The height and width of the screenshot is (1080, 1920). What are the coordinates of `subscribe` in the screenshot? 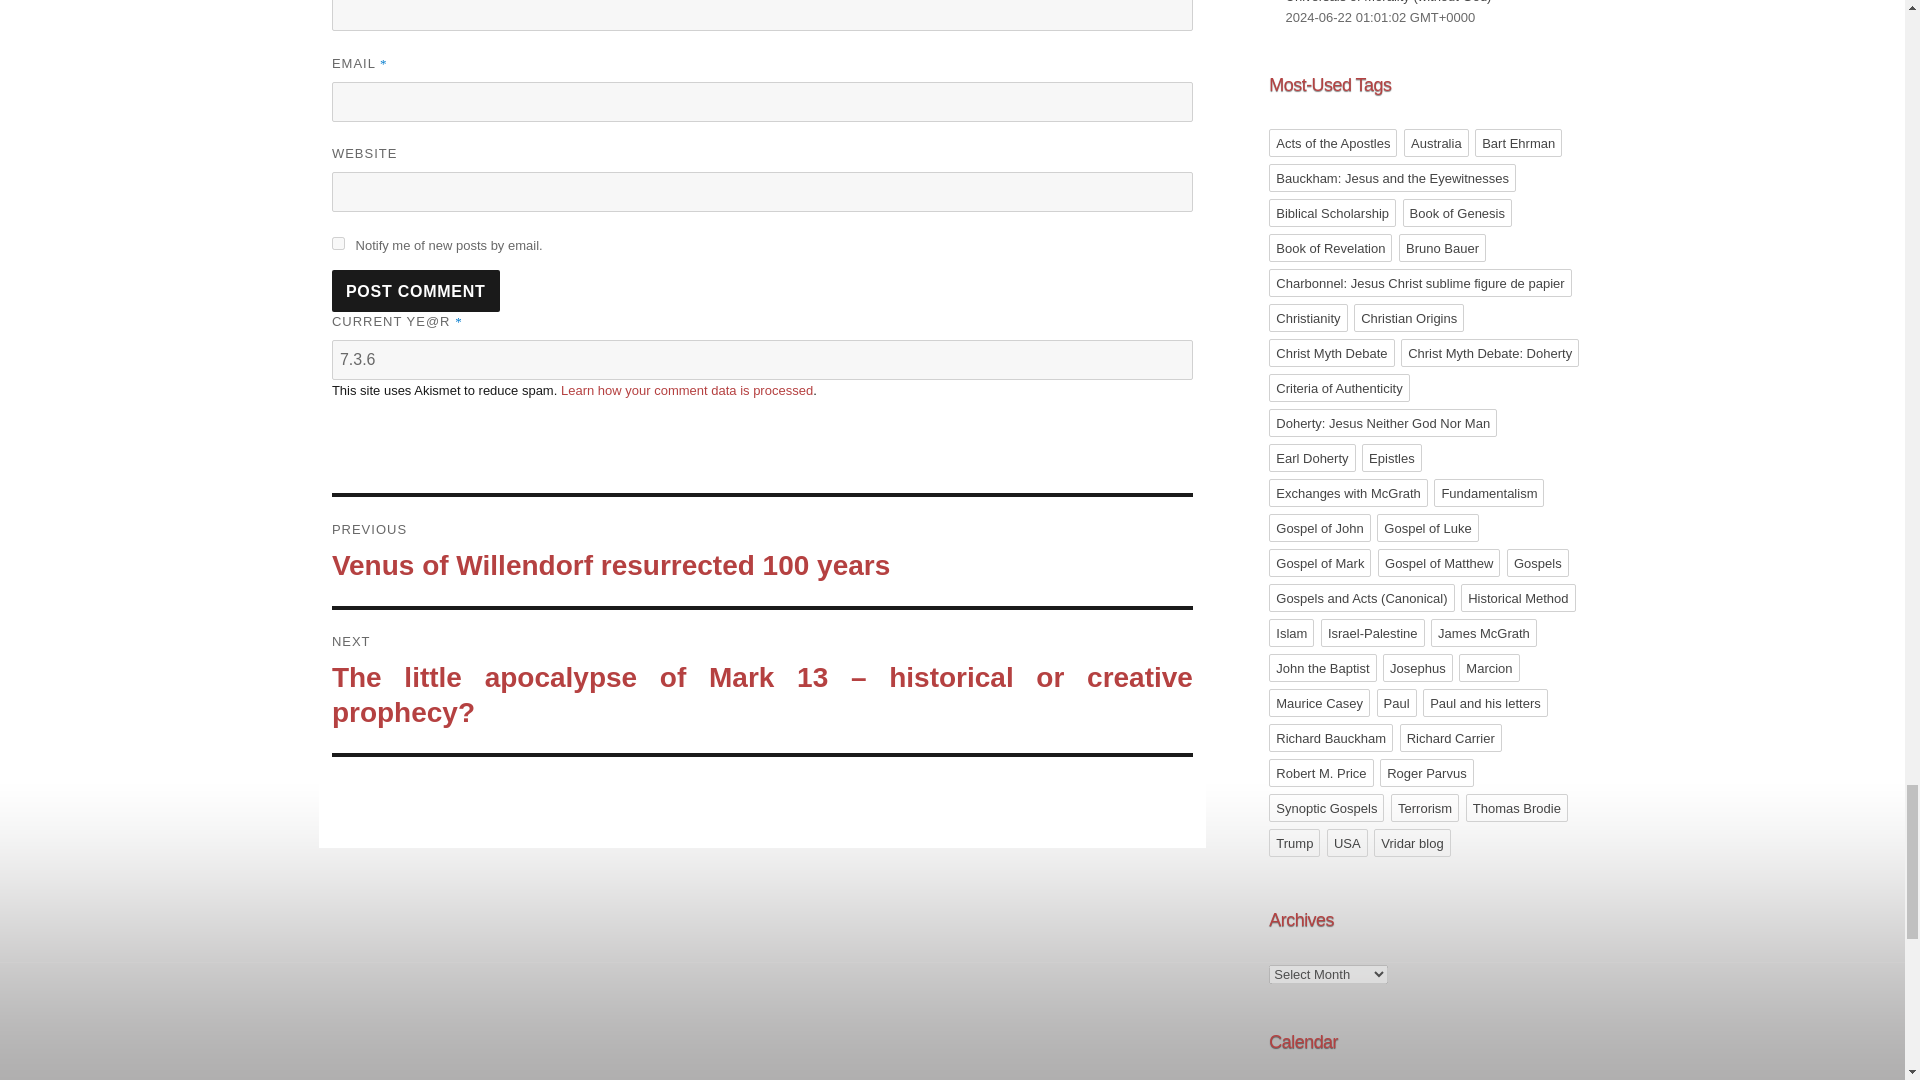 It's located at (338, 242).